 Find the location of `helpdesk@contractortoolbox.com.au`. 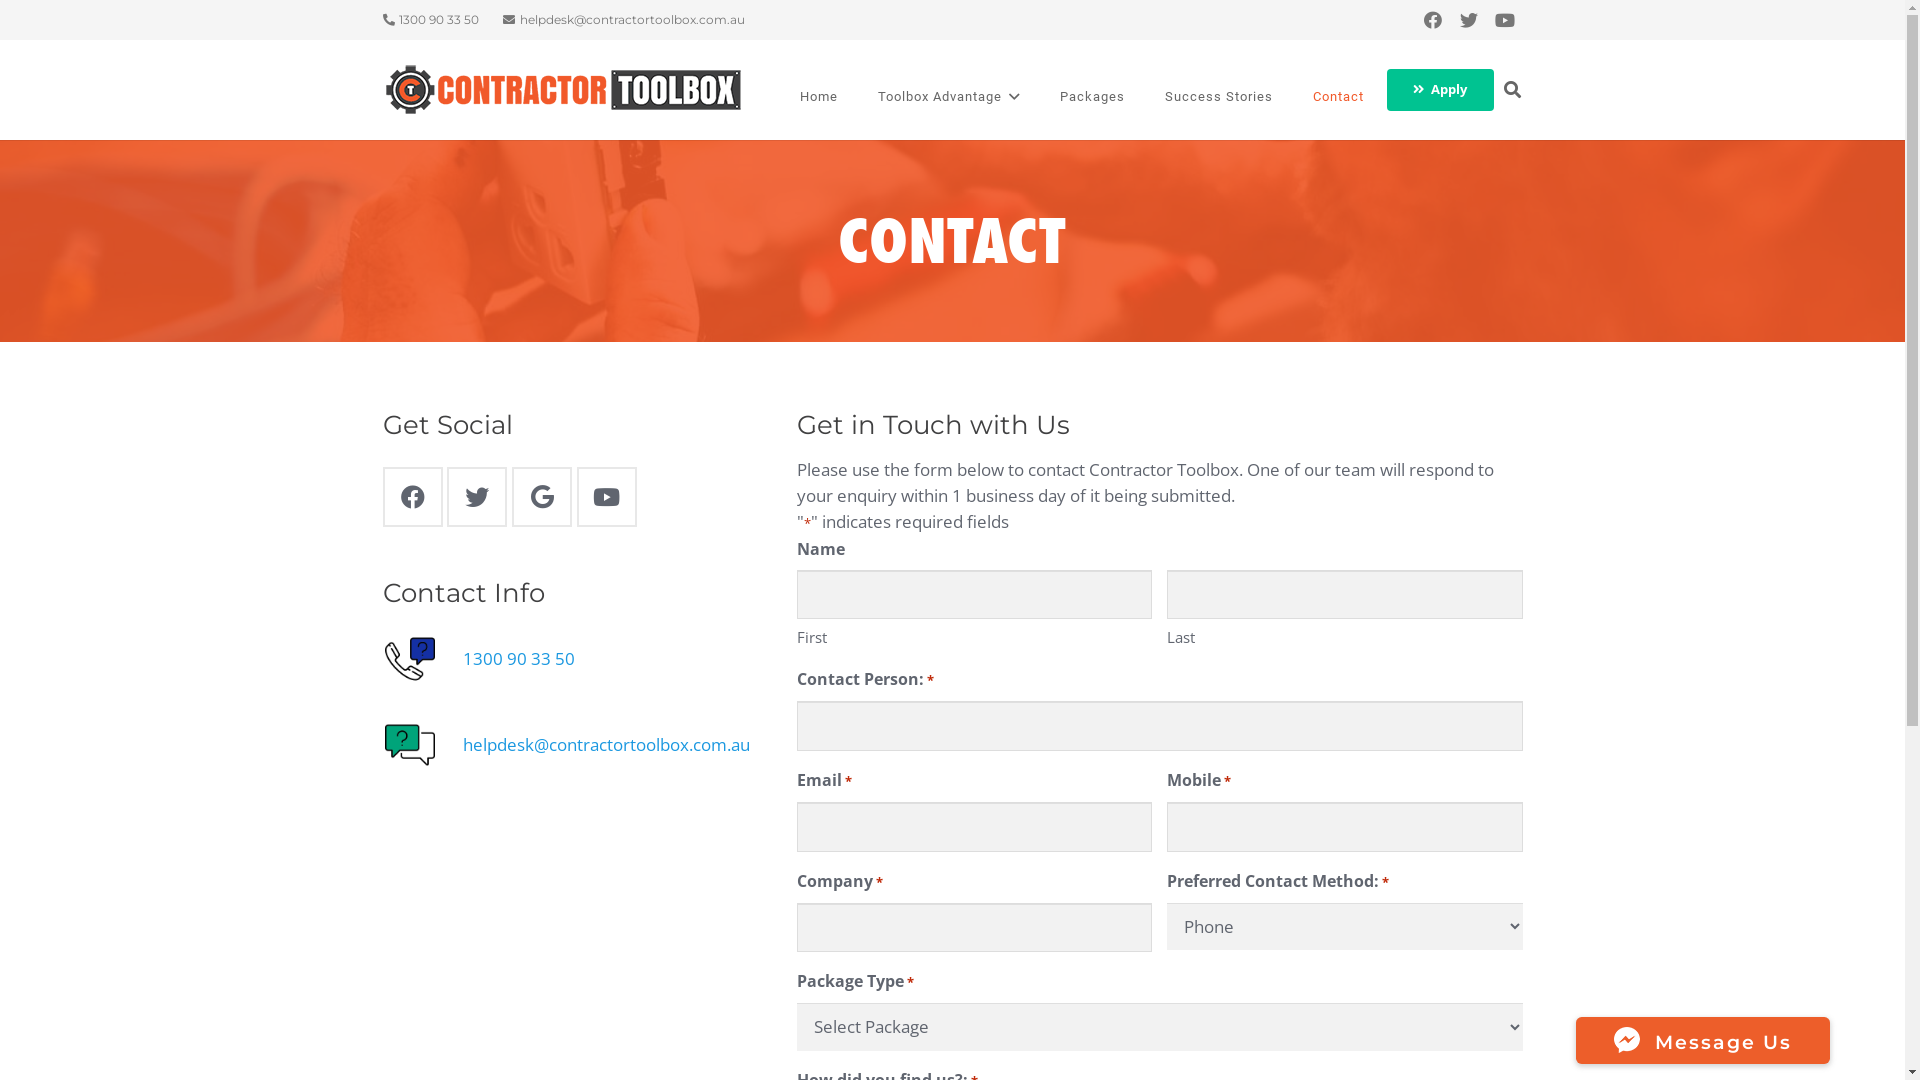

helpdesk@contractortoolbox.com.au is located at coordinates (606, 744).